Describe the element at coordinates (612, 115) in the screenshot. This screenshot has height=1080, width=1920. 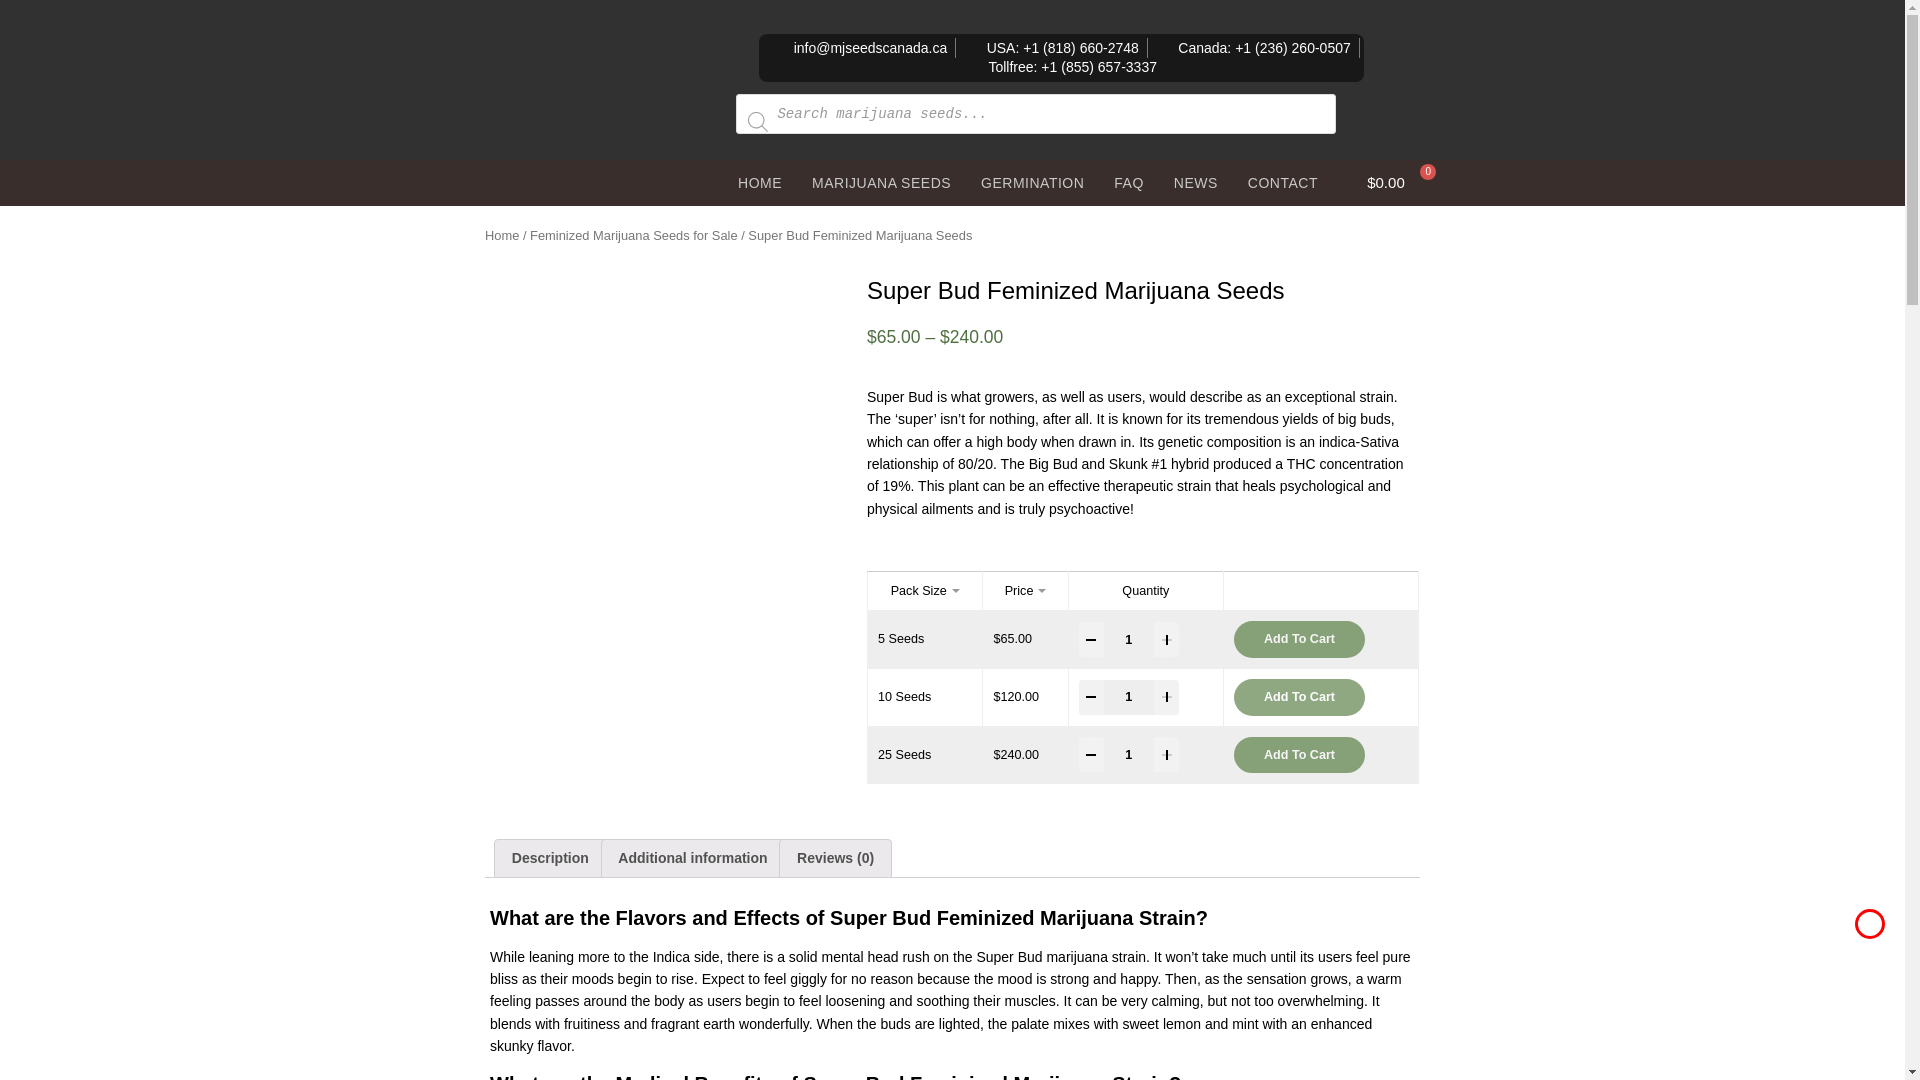
I see `mjseedsca-logo-footer` at that location.